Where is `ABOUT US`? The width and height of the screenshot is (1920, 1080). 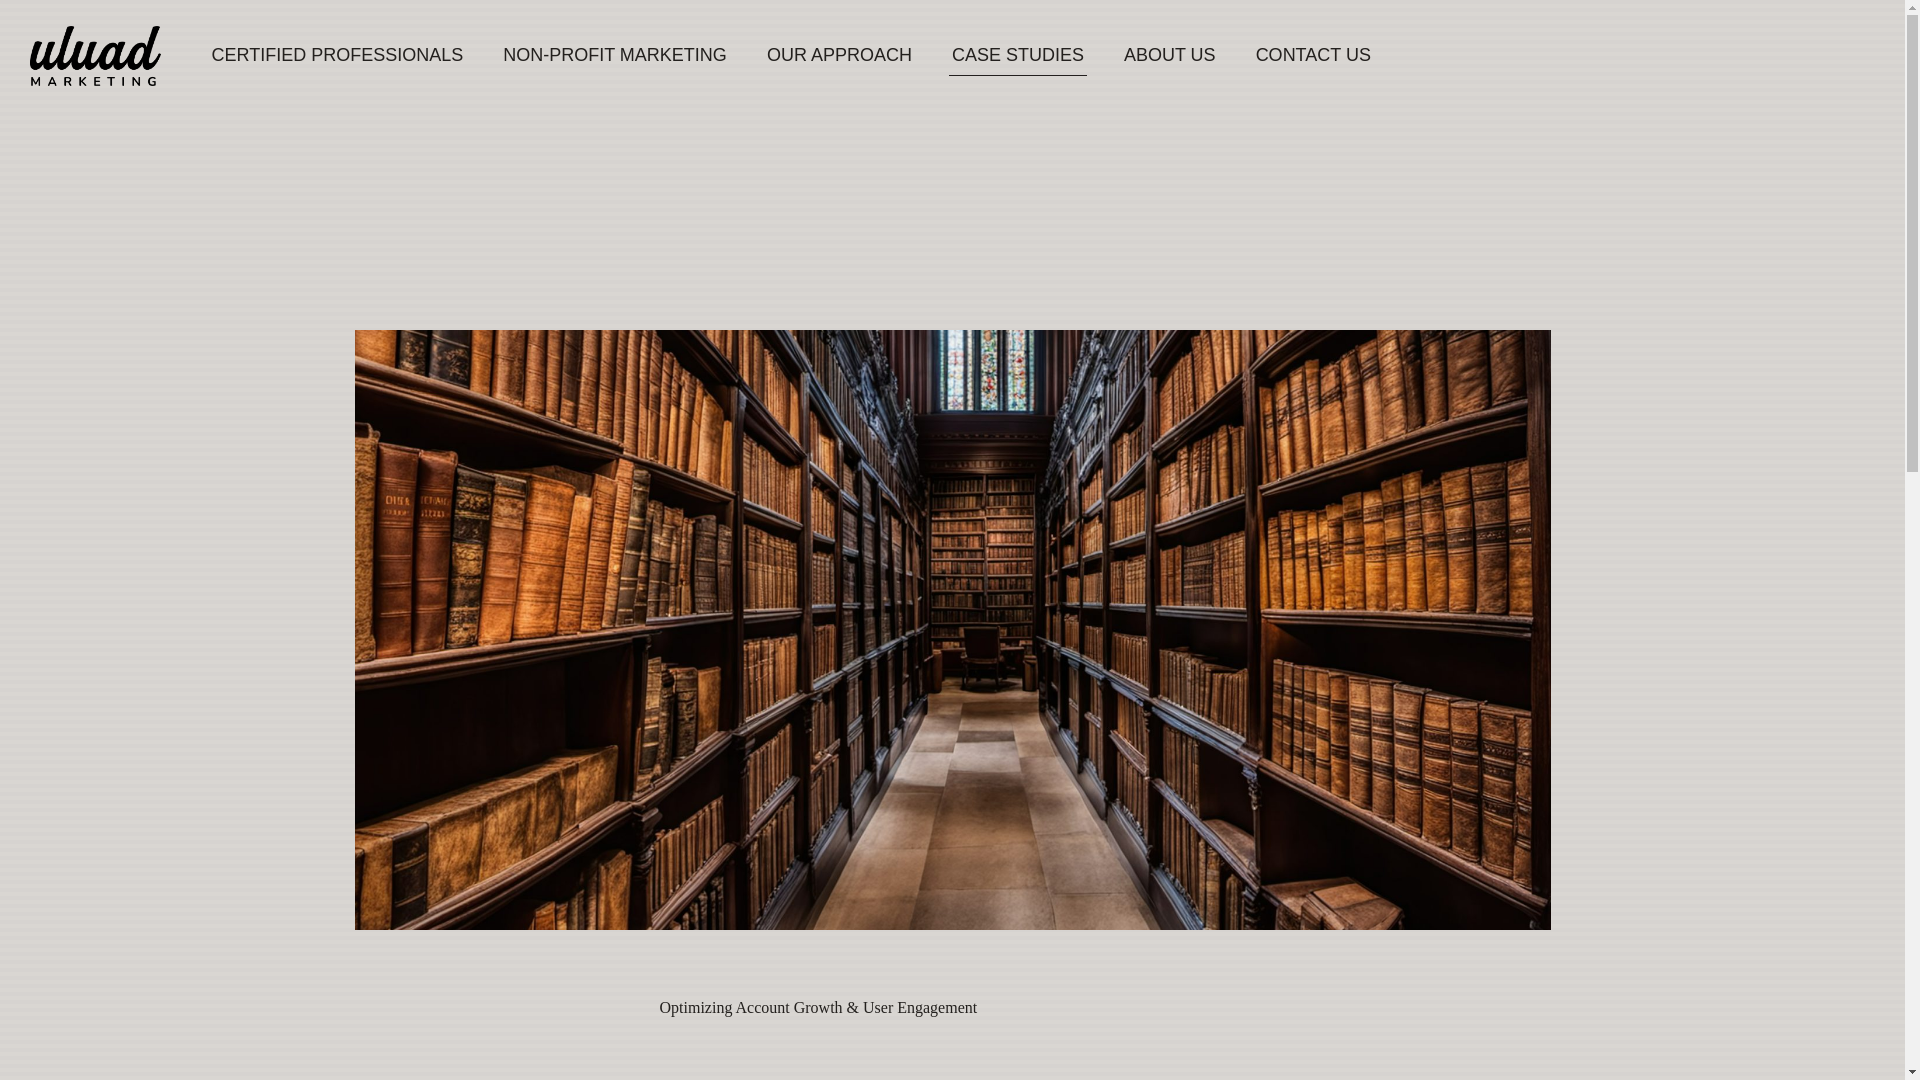
ABOUT US is located at coordinates (1170, 54).